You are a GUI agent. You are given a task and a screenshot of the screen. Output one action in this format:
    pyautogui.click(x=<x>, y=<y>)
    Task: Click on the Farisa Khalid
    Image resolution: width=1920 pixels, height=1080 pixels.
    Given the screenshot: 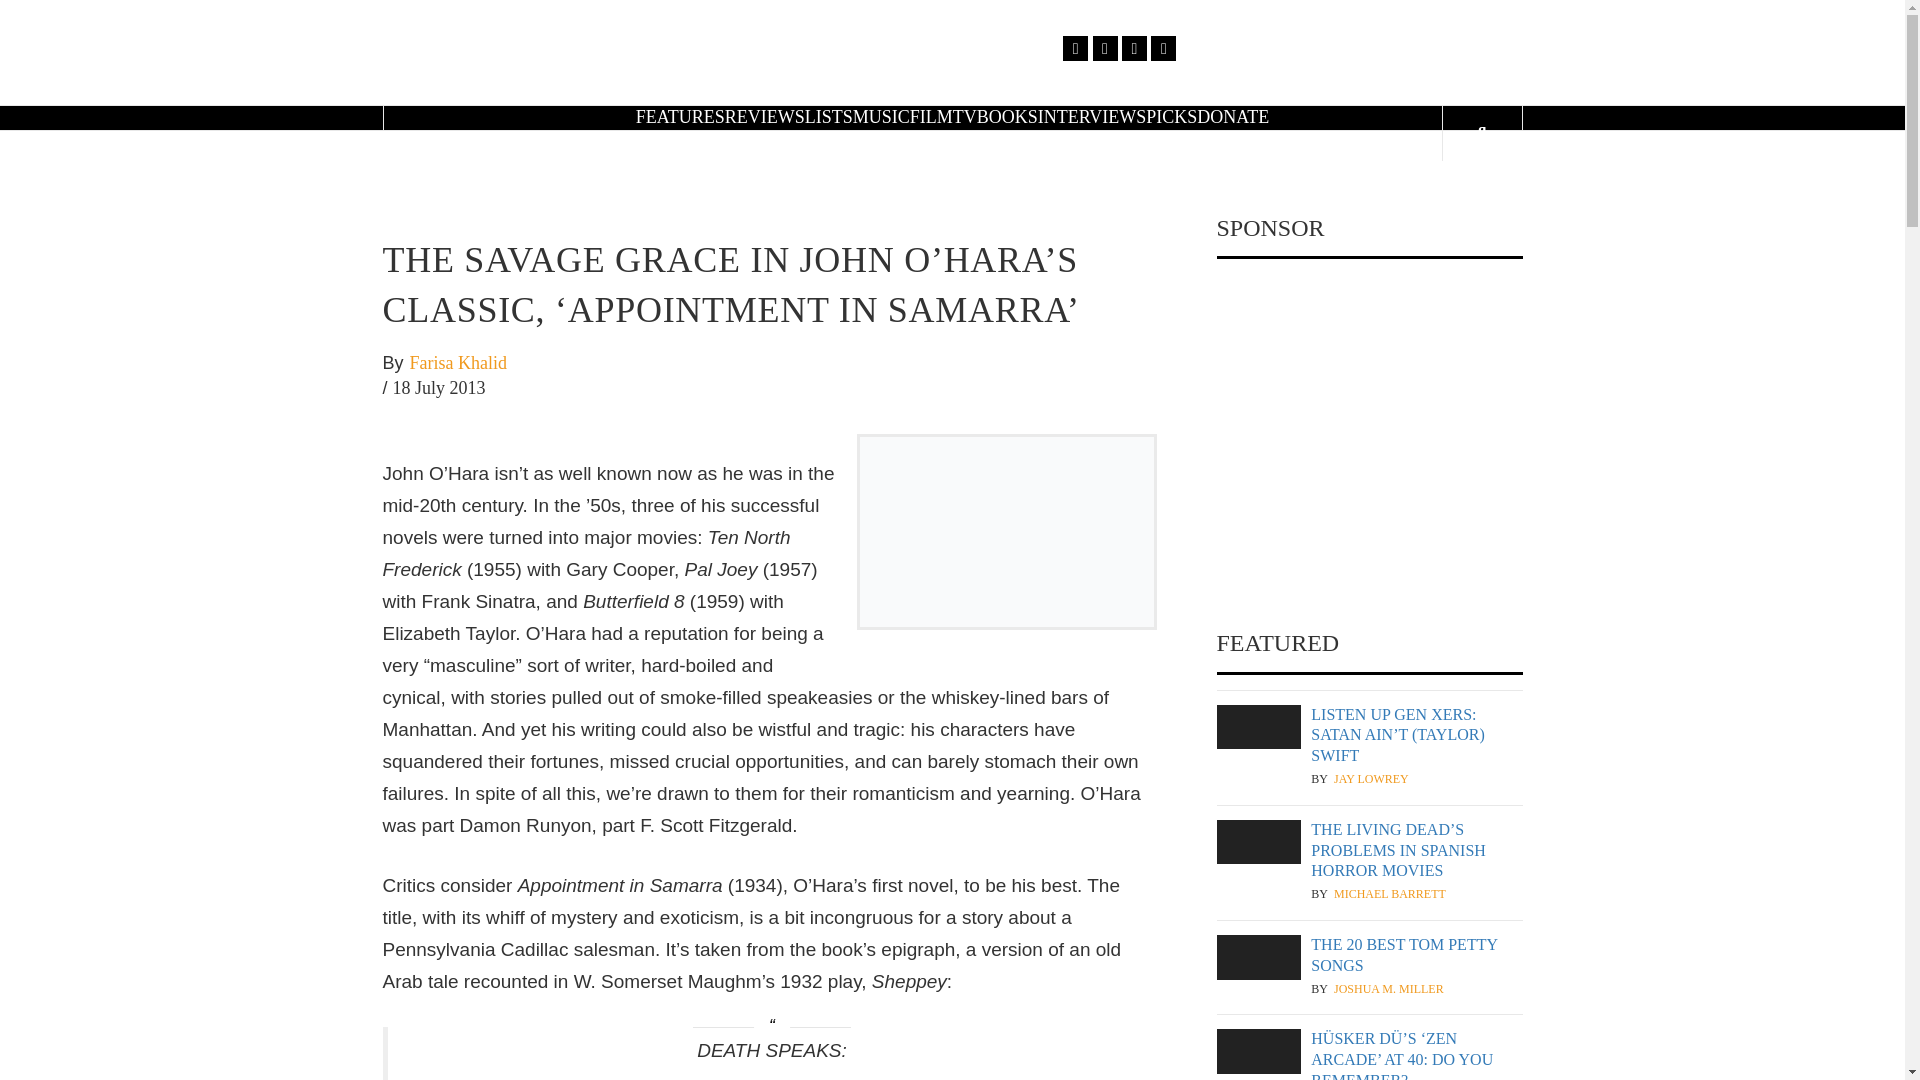 What is the action you would take?
    pyautogui.click(x=458, y=364)
    